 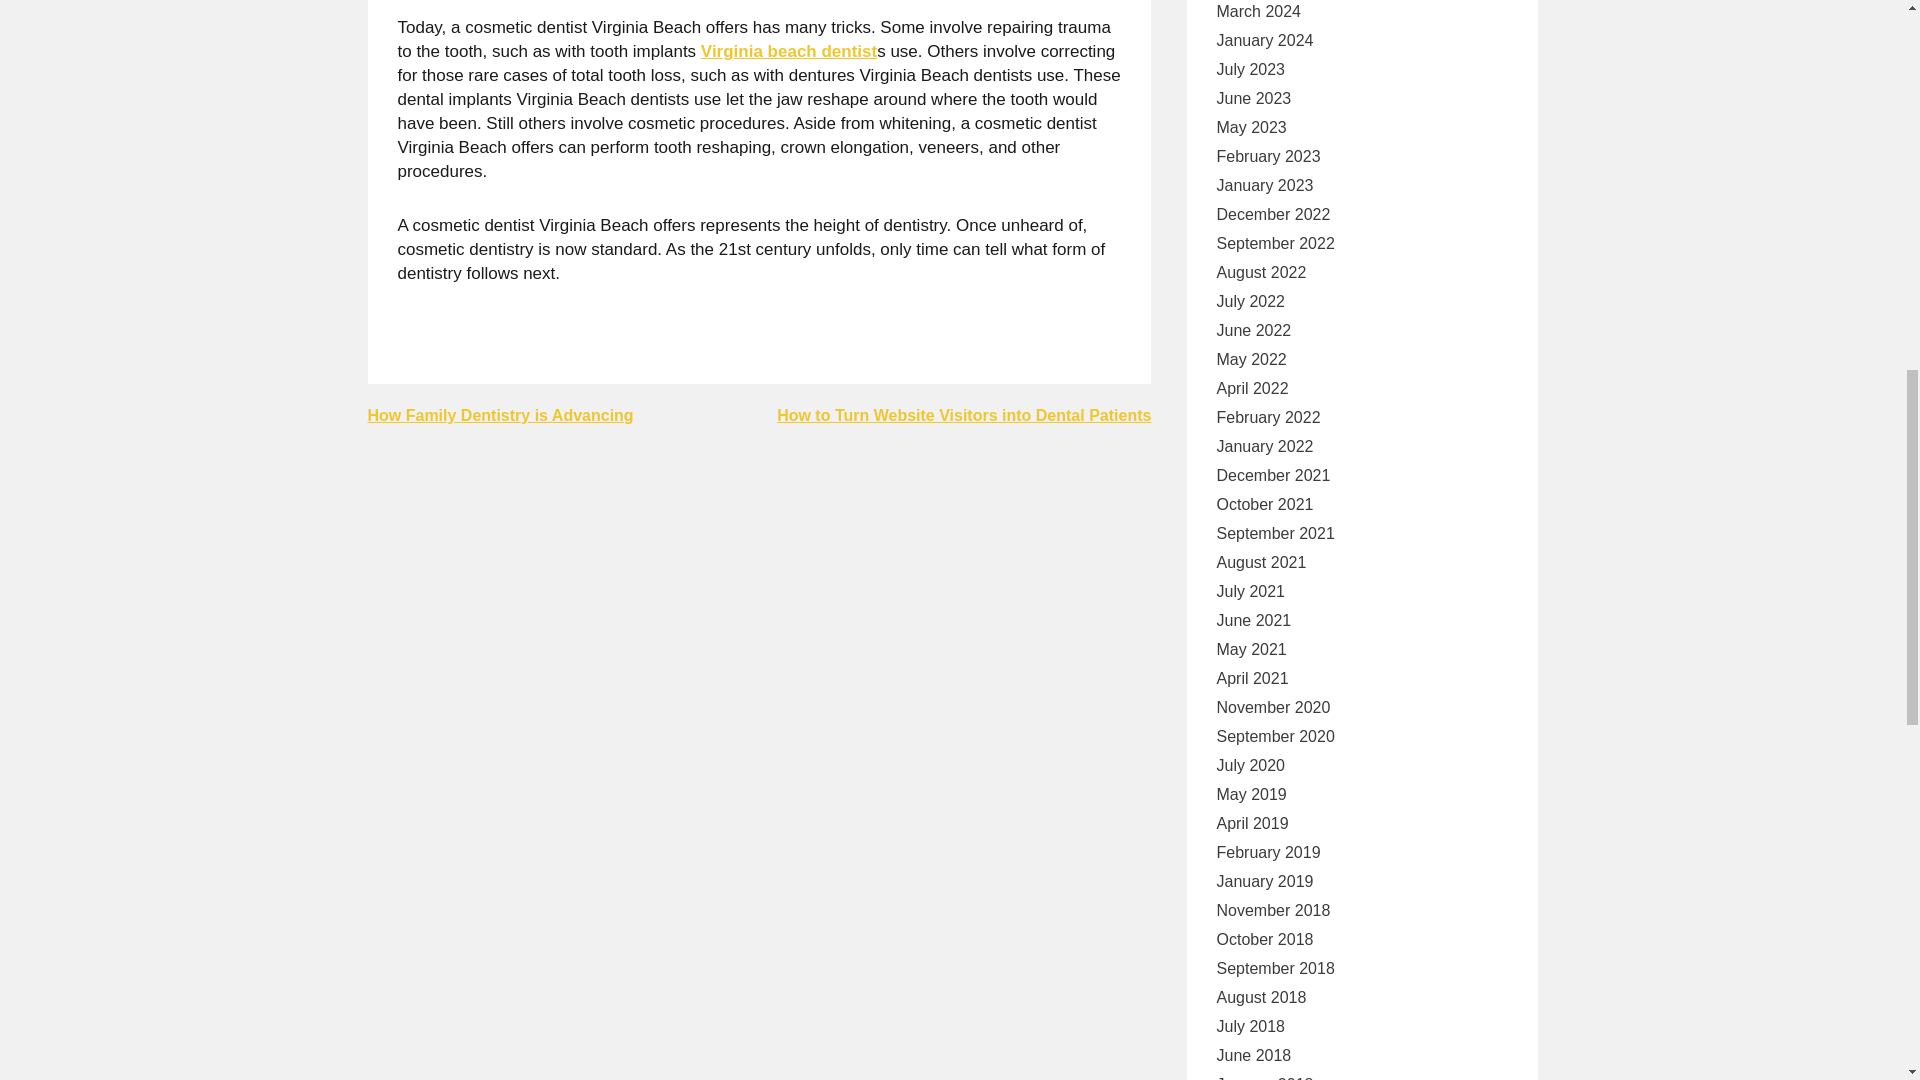 I want to click on September 2022, so click(x=1274, y=244).